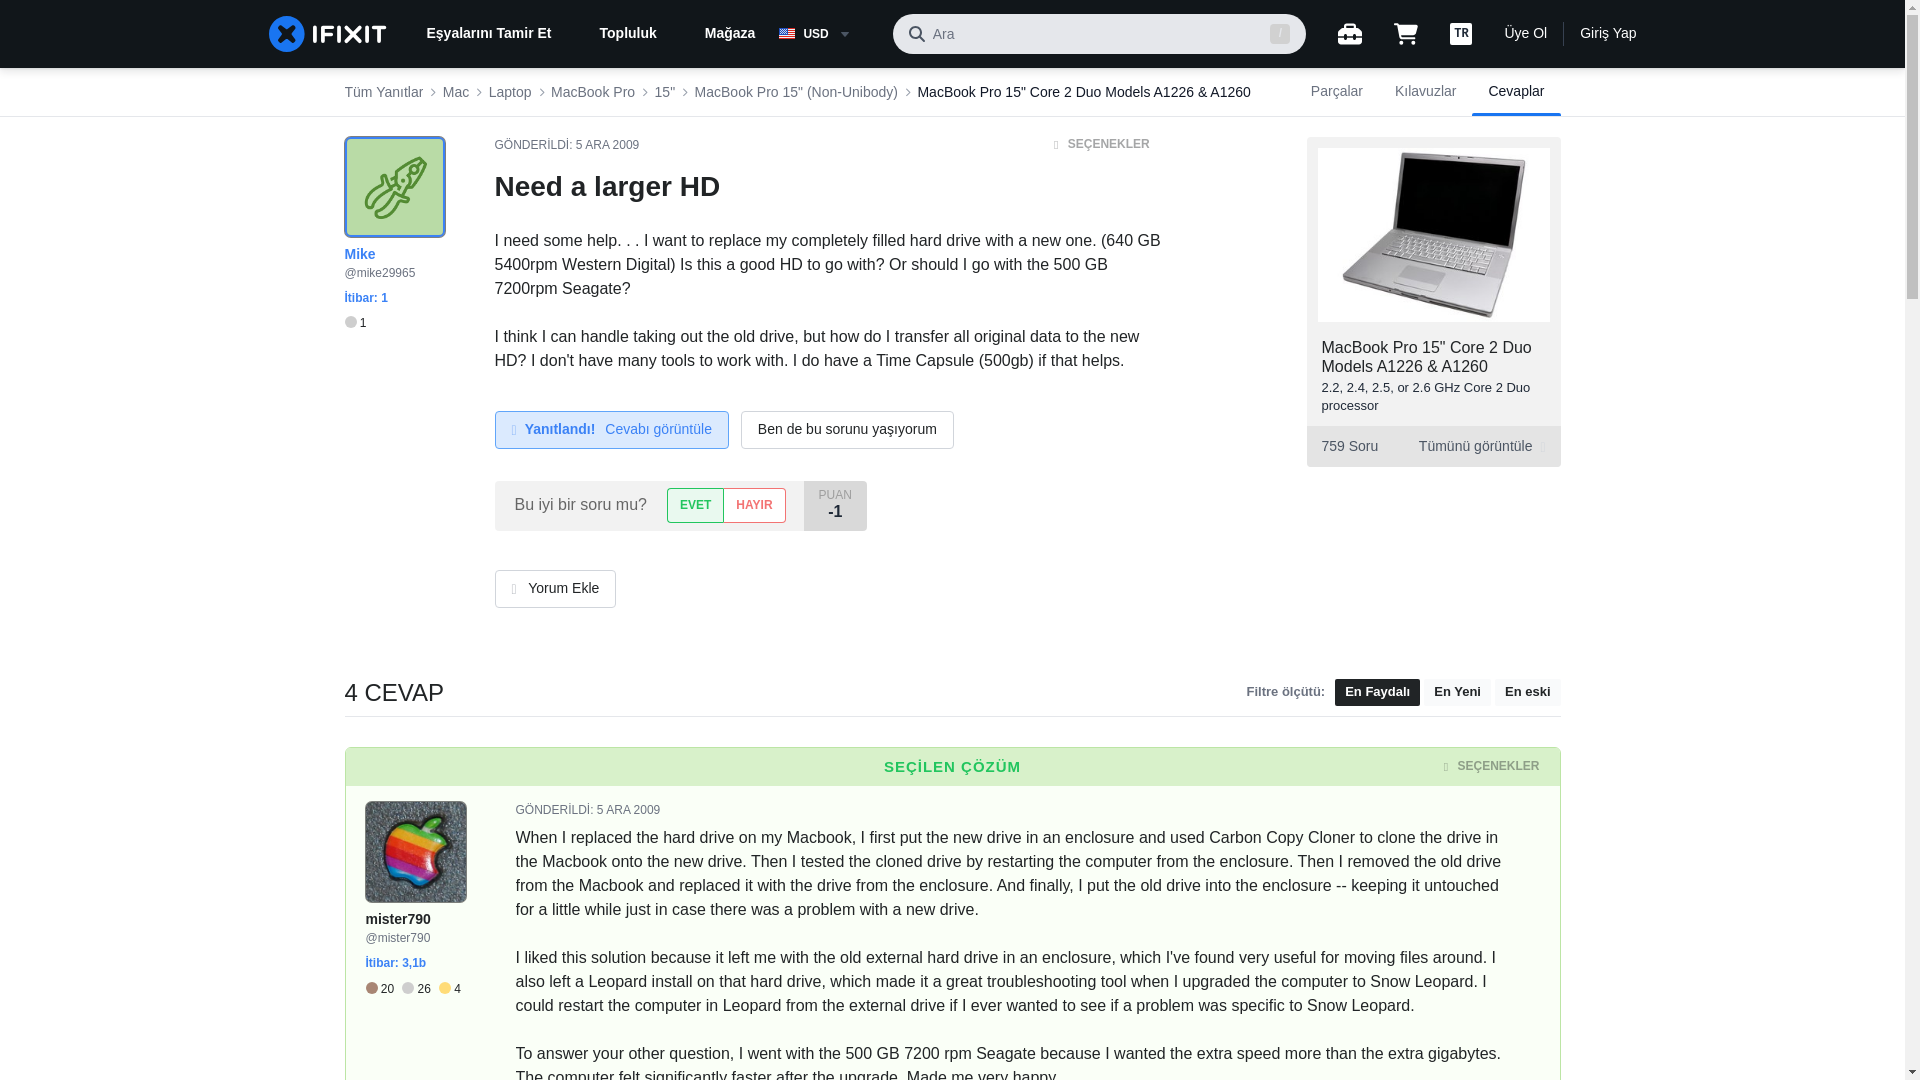  Describe the element at coordinates (827, 34) in the screenshot. I see `USD` at that location.